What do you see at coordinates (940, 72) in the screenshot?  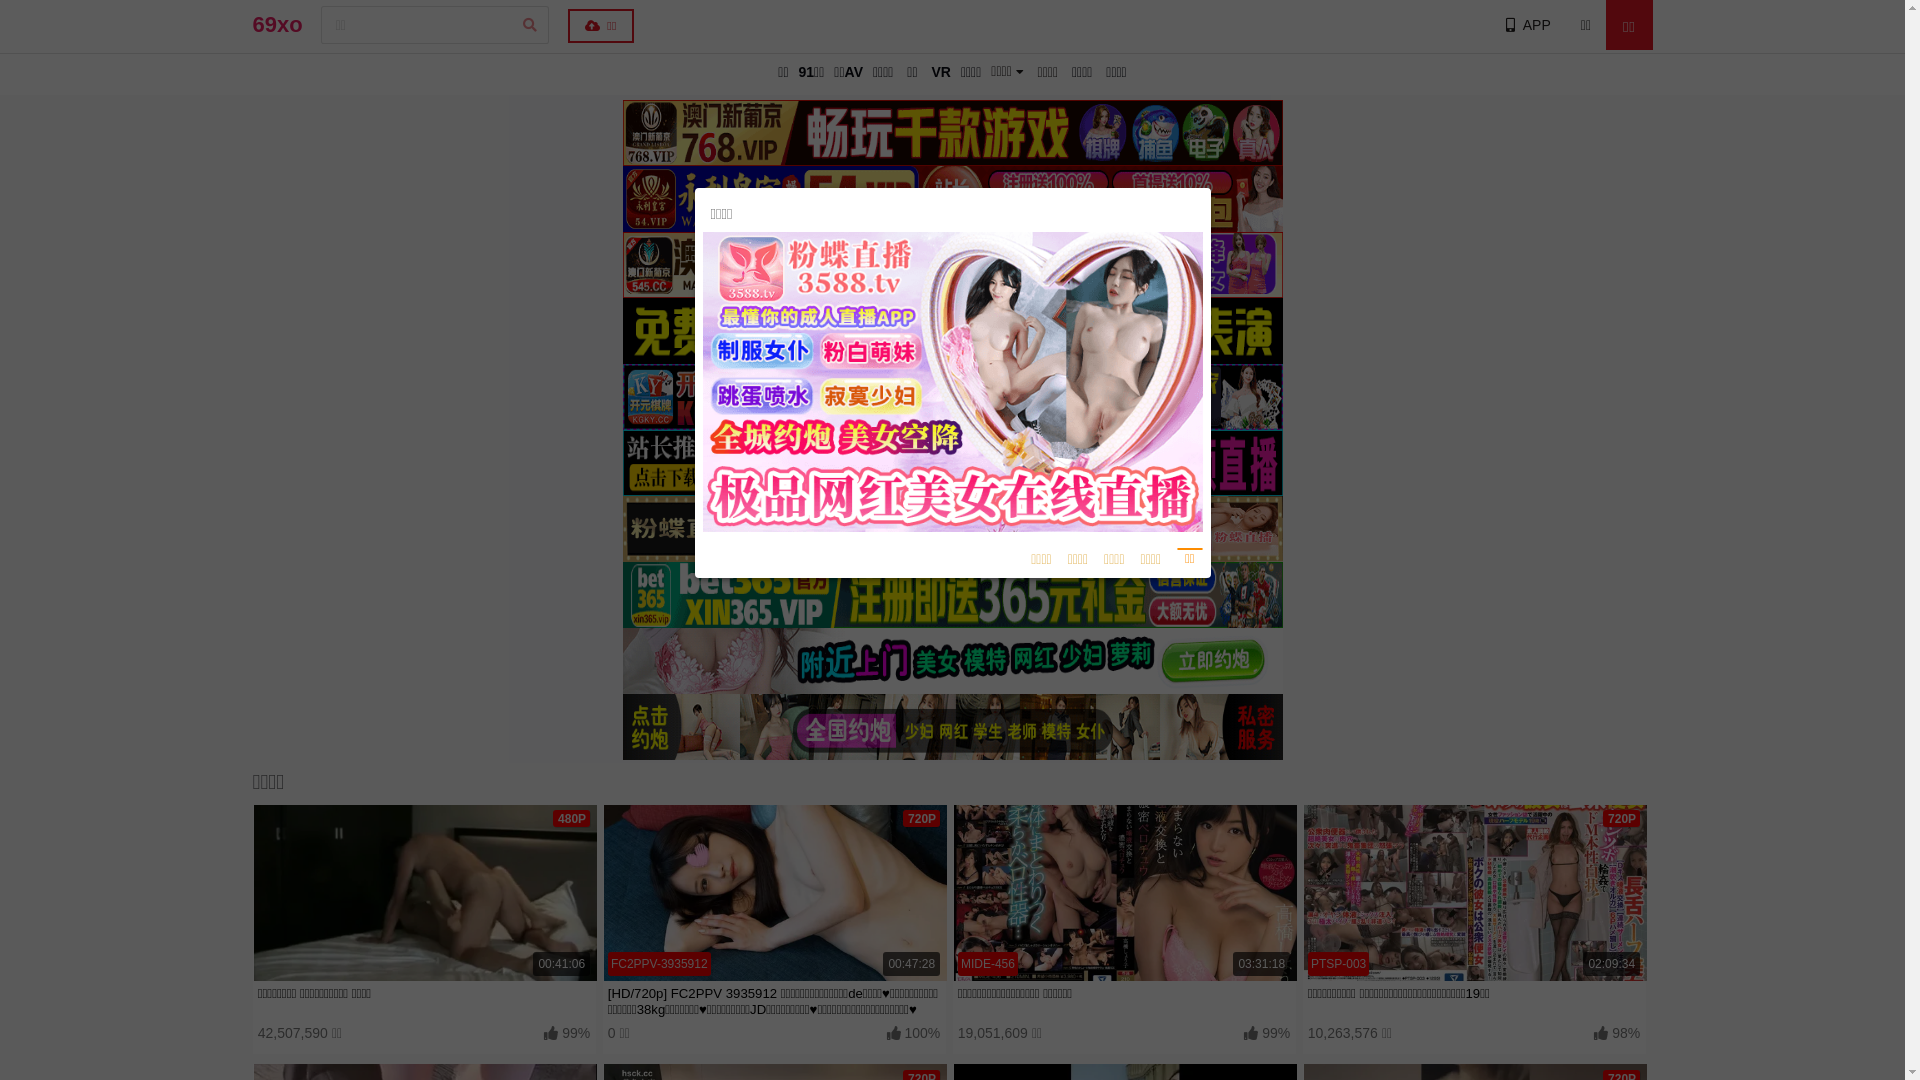 I see `VR` at bounding box center [940, 72].